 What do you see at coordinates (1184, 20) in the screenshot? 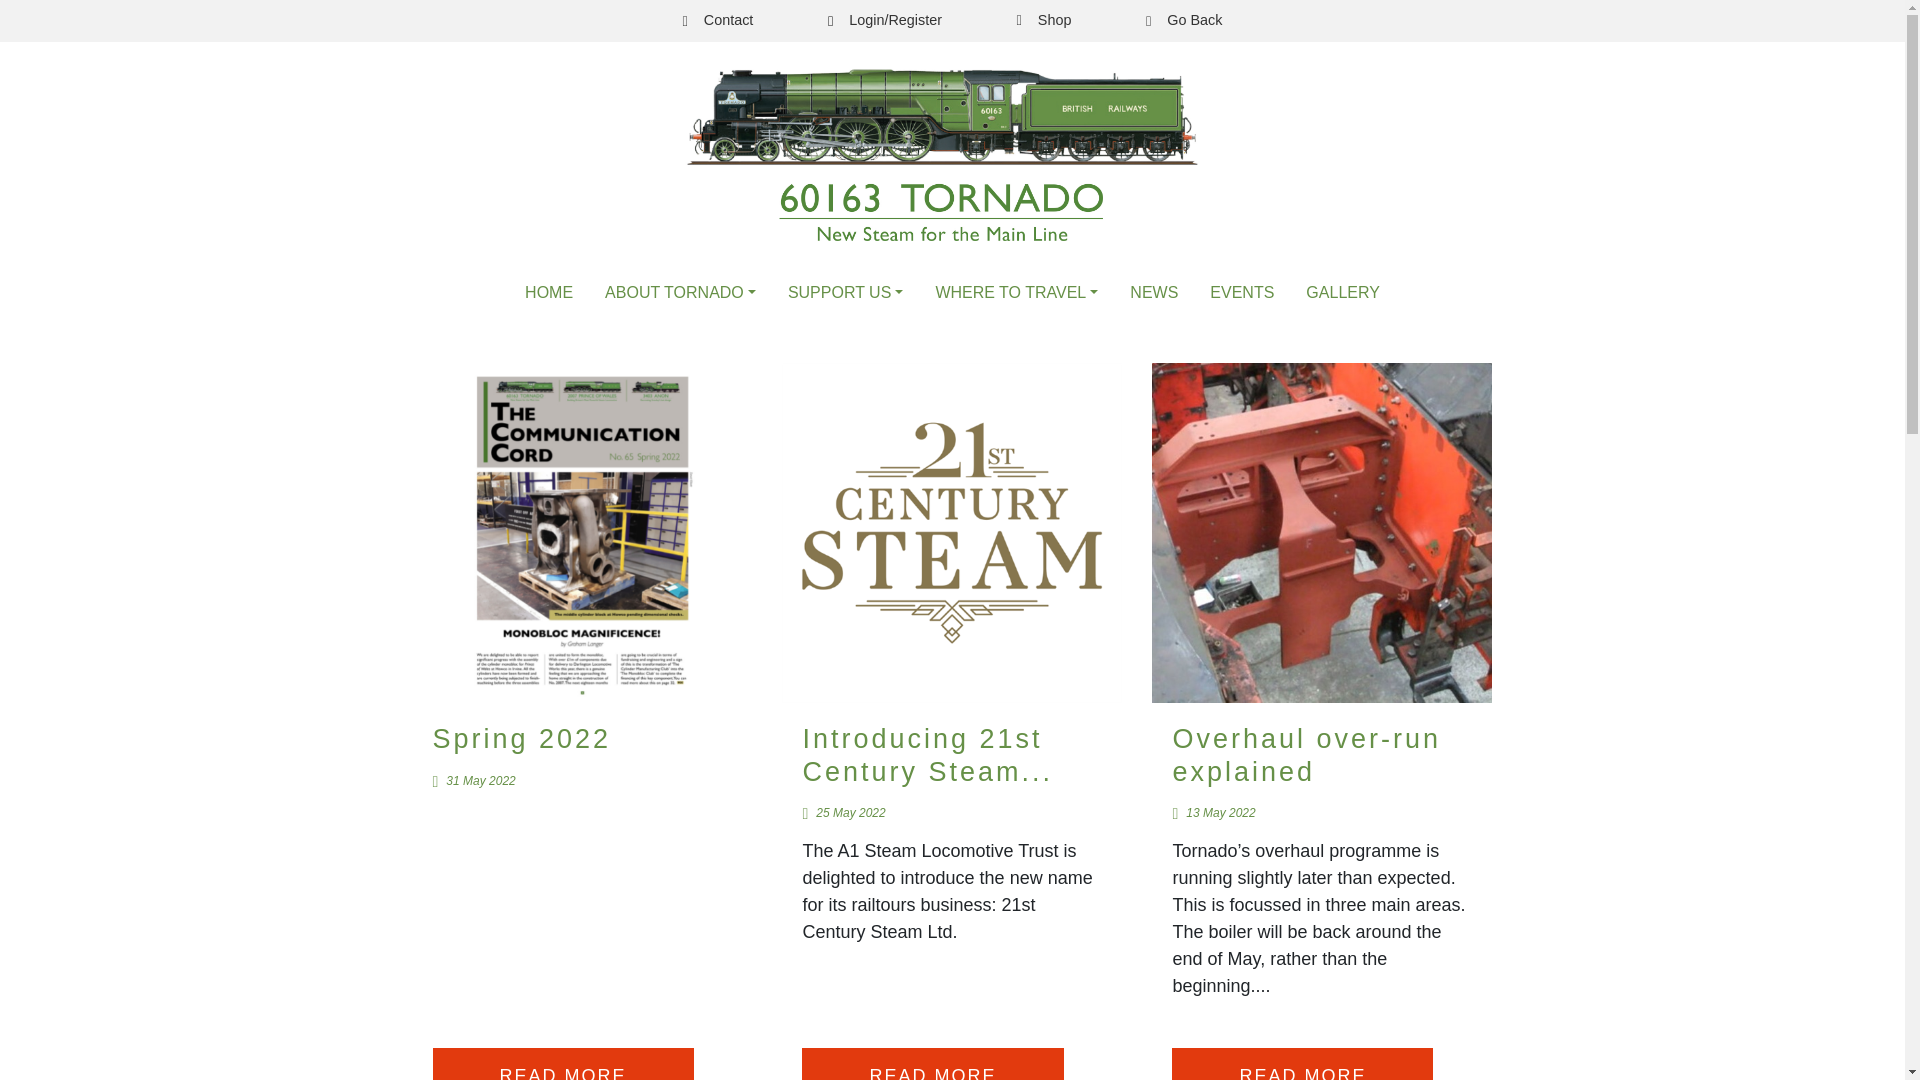
I see `Go Back` at bounding box center [1184, 20].